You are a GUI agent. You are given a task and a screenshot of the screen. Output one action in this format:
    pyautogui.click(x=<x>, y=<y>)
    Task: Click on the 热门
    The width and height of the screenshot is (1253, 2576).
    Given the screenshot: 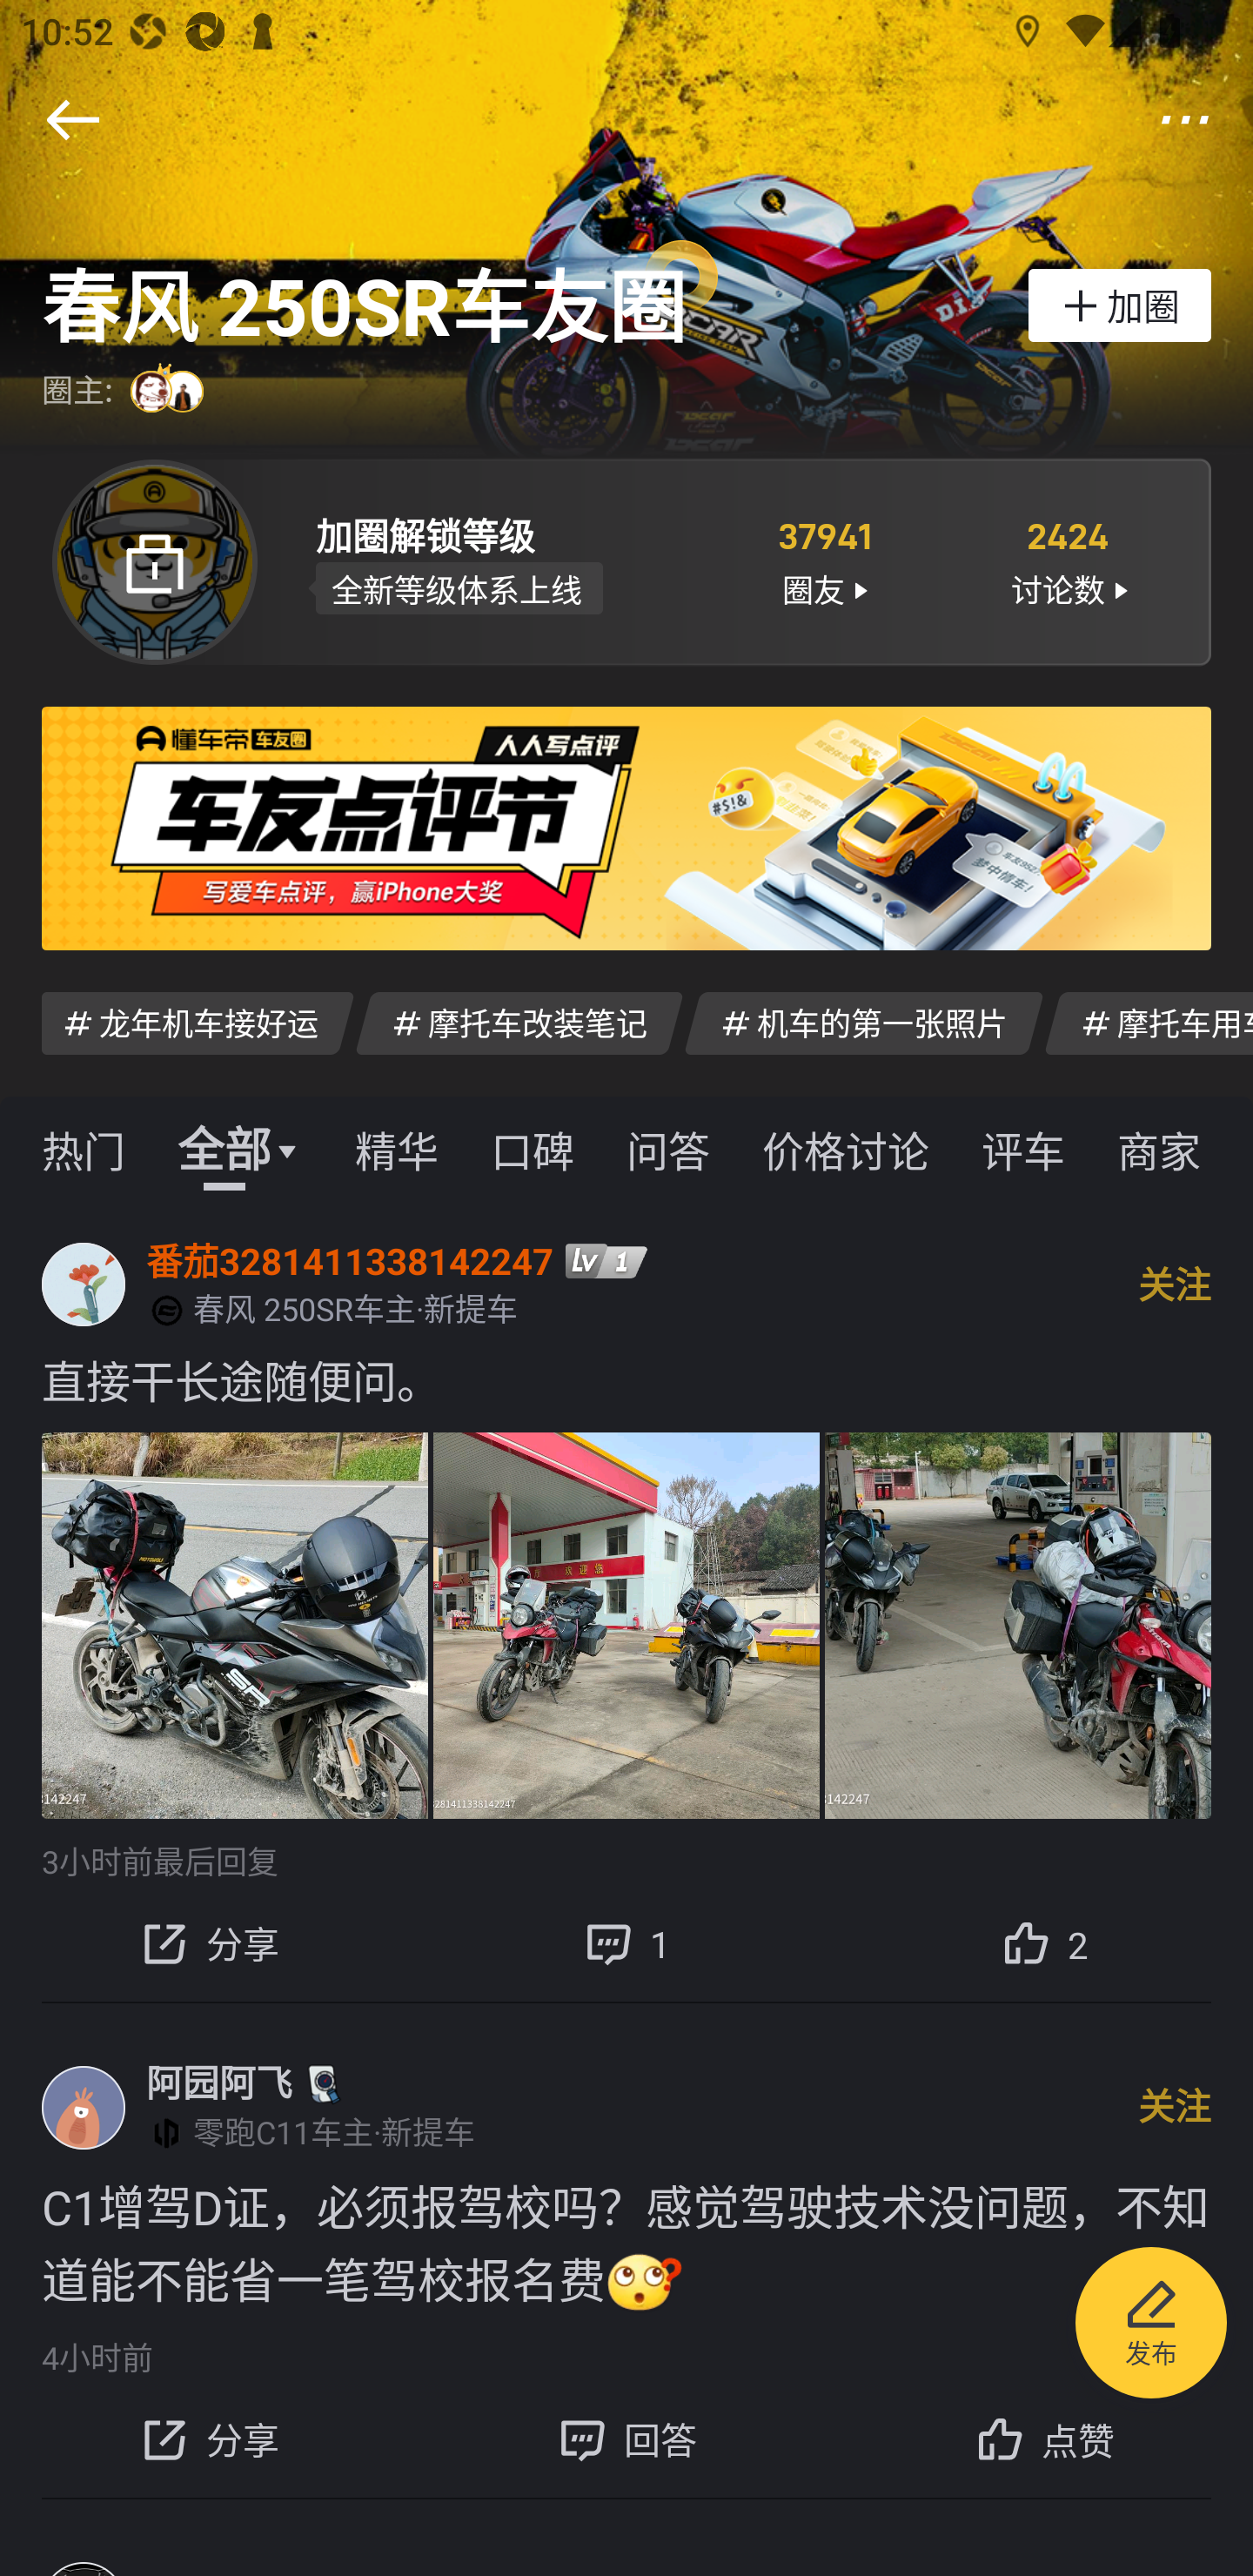 What is the action you would take?
    pyautogui.click(x=84, y=1149)
    